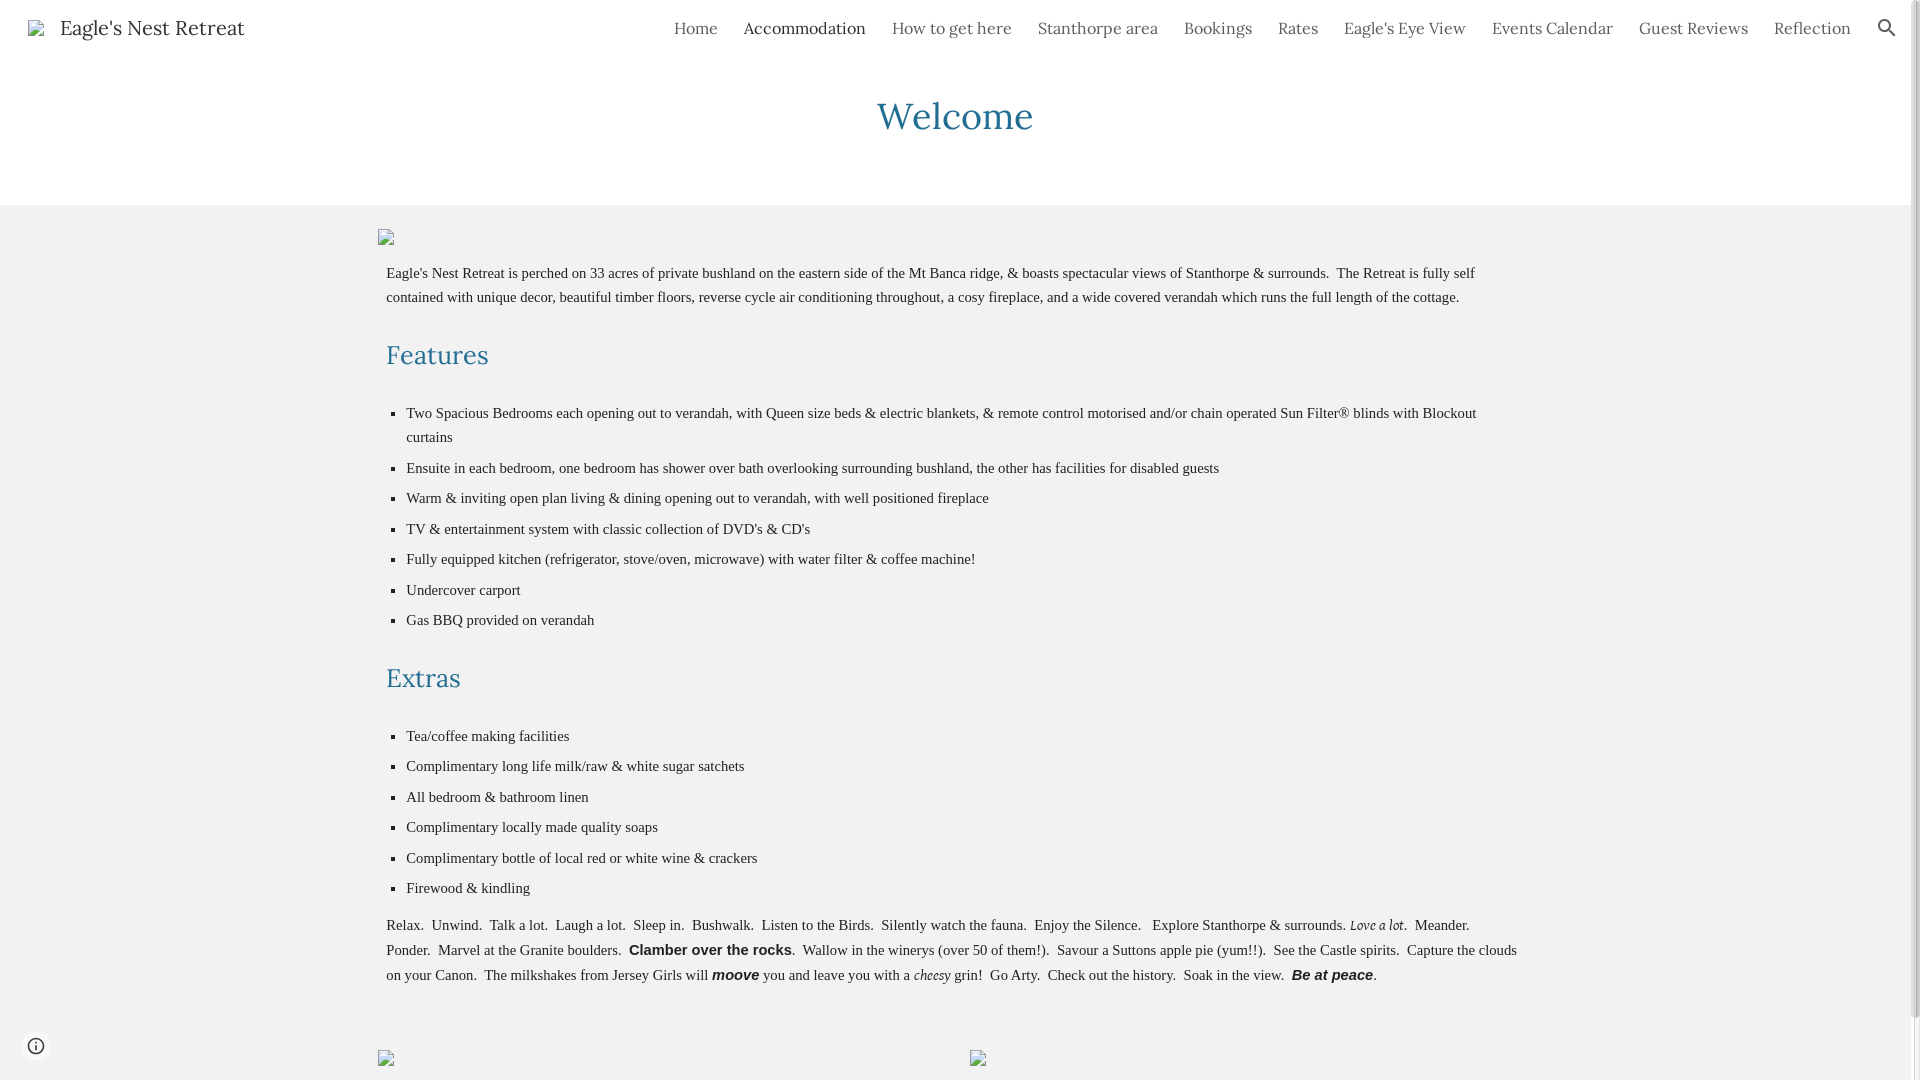 The image size is (1920, 1080). What do you see at coordinates (1218, 28) in the screenshot?
I see `Bookings` at bounding box center [1218, 28].